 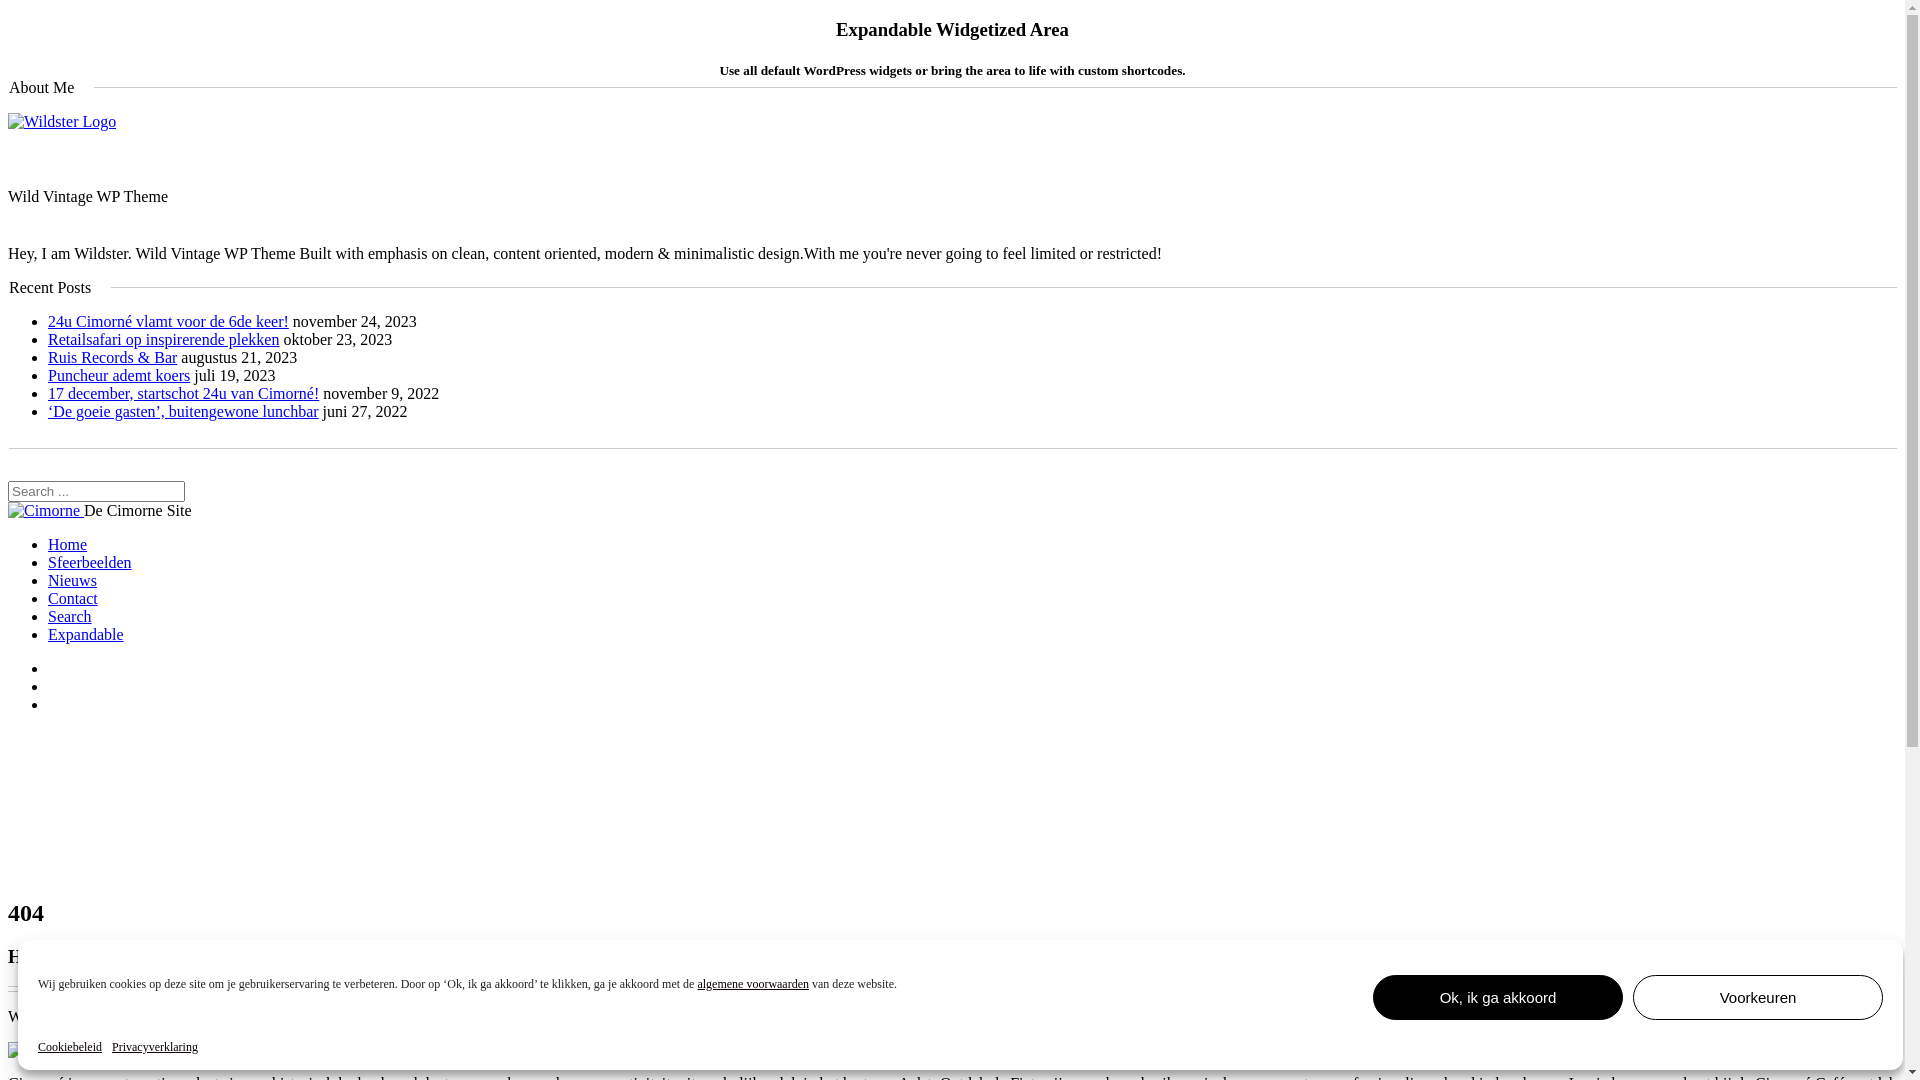 I want to click on Puncheur ademt koers, so click(x=119, y=376).